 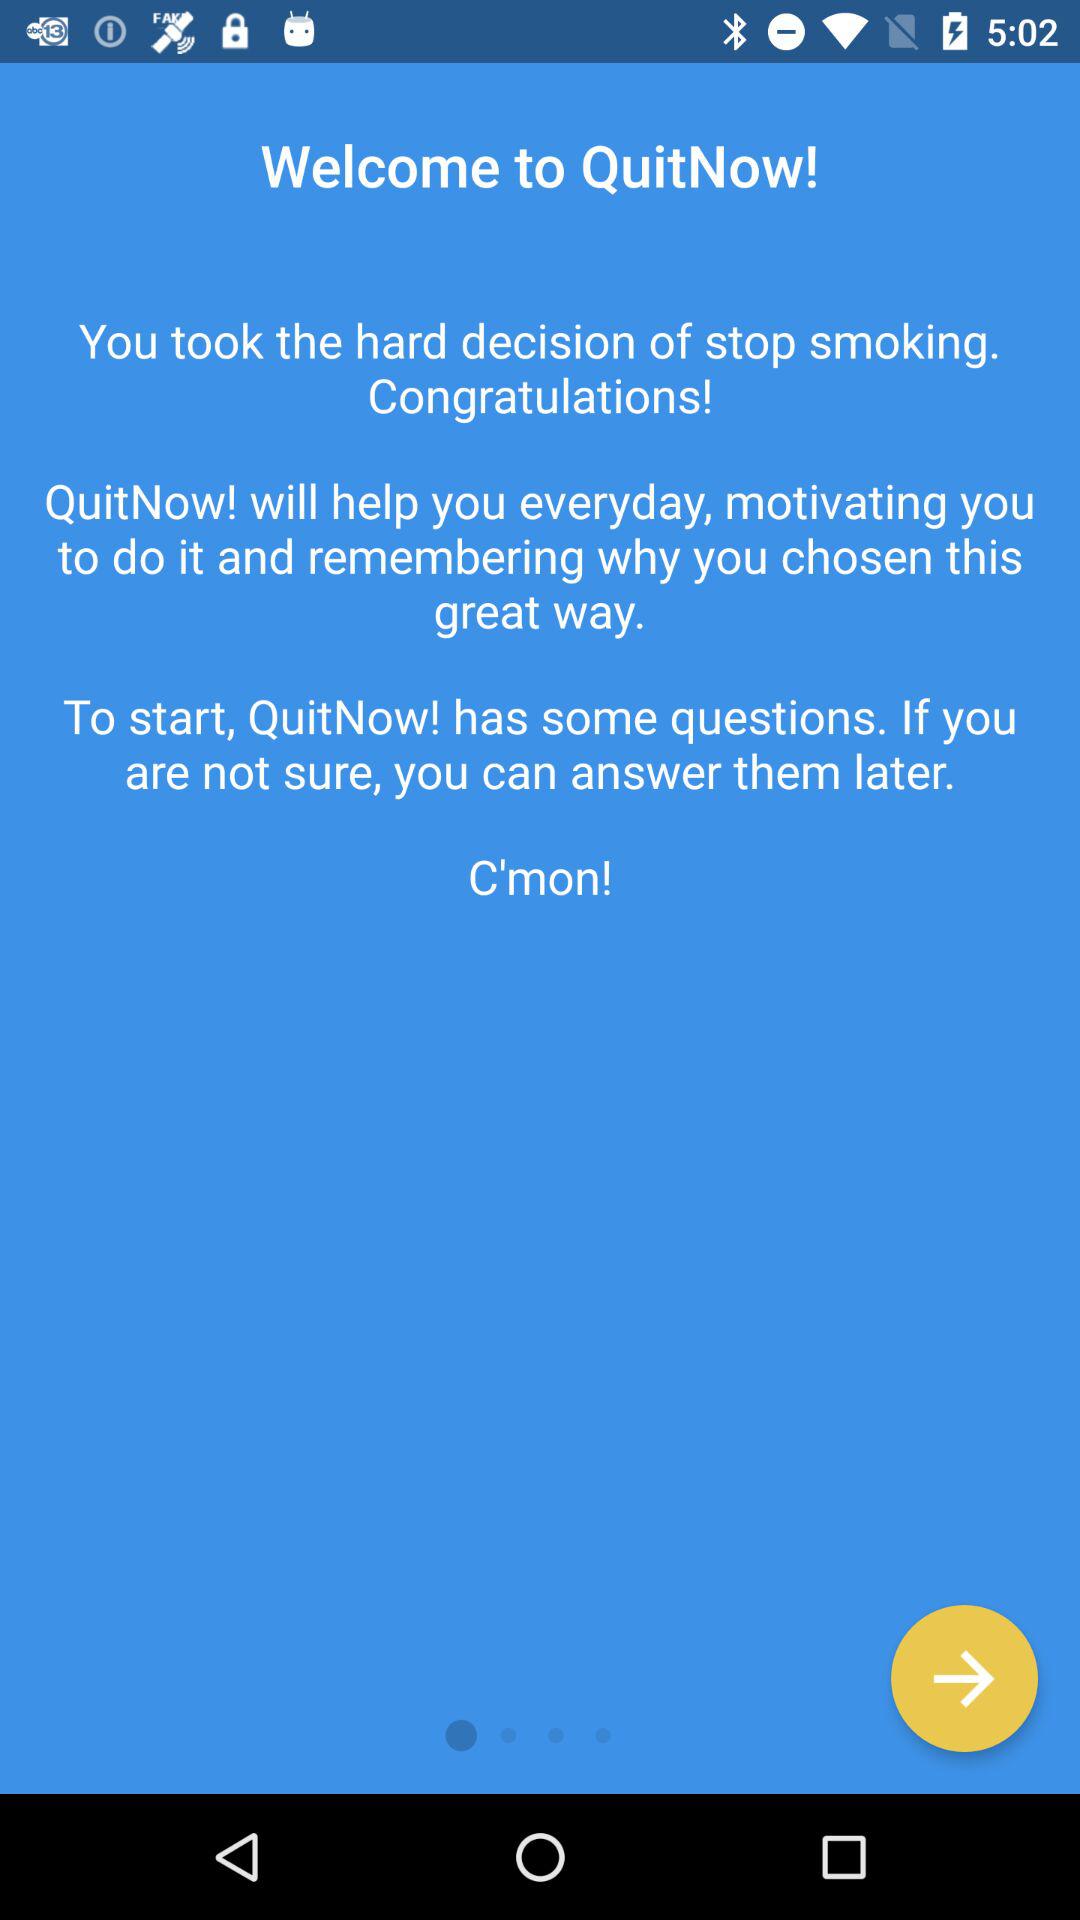 I want to click on go back button, so click(x=964, y=1678).